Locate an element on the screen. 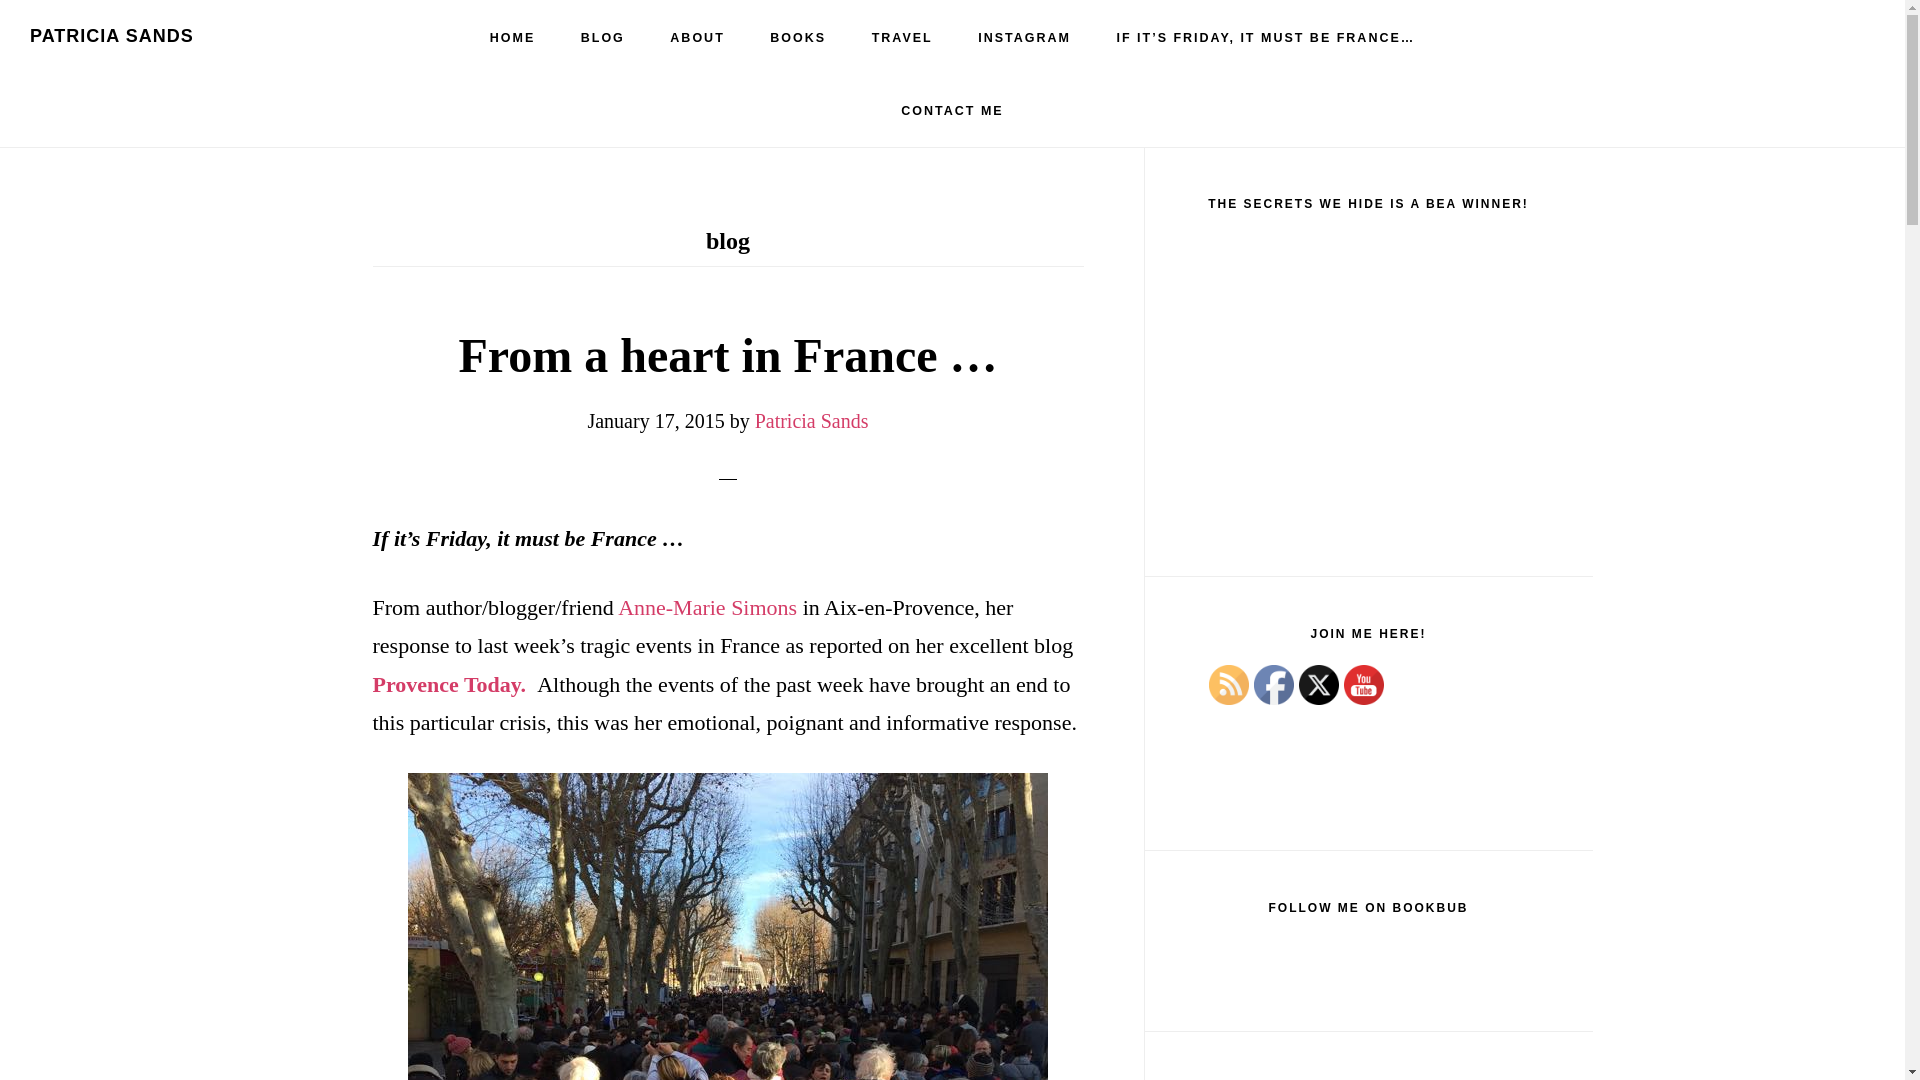  BOOKS is located at coordinates (798, 38).